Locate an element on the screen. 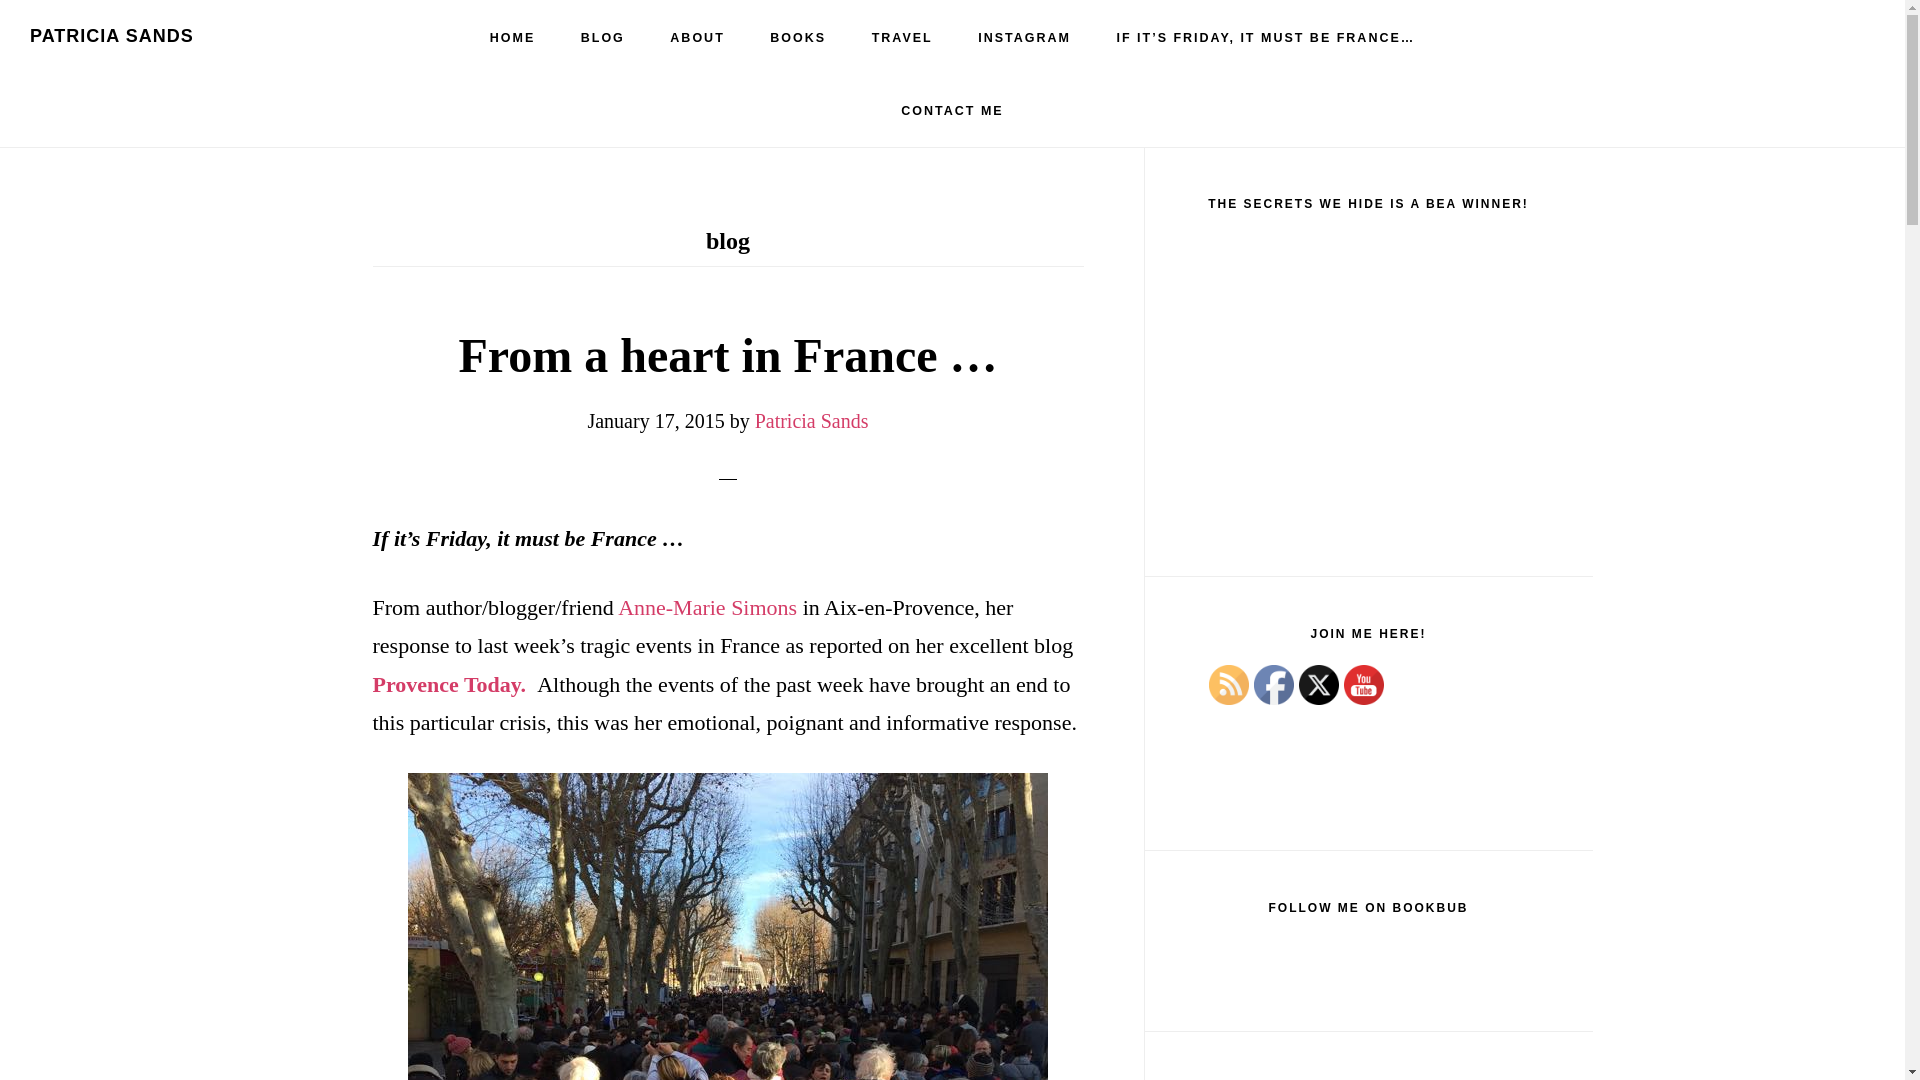  BOOKS is located at coordinates (798, 38).